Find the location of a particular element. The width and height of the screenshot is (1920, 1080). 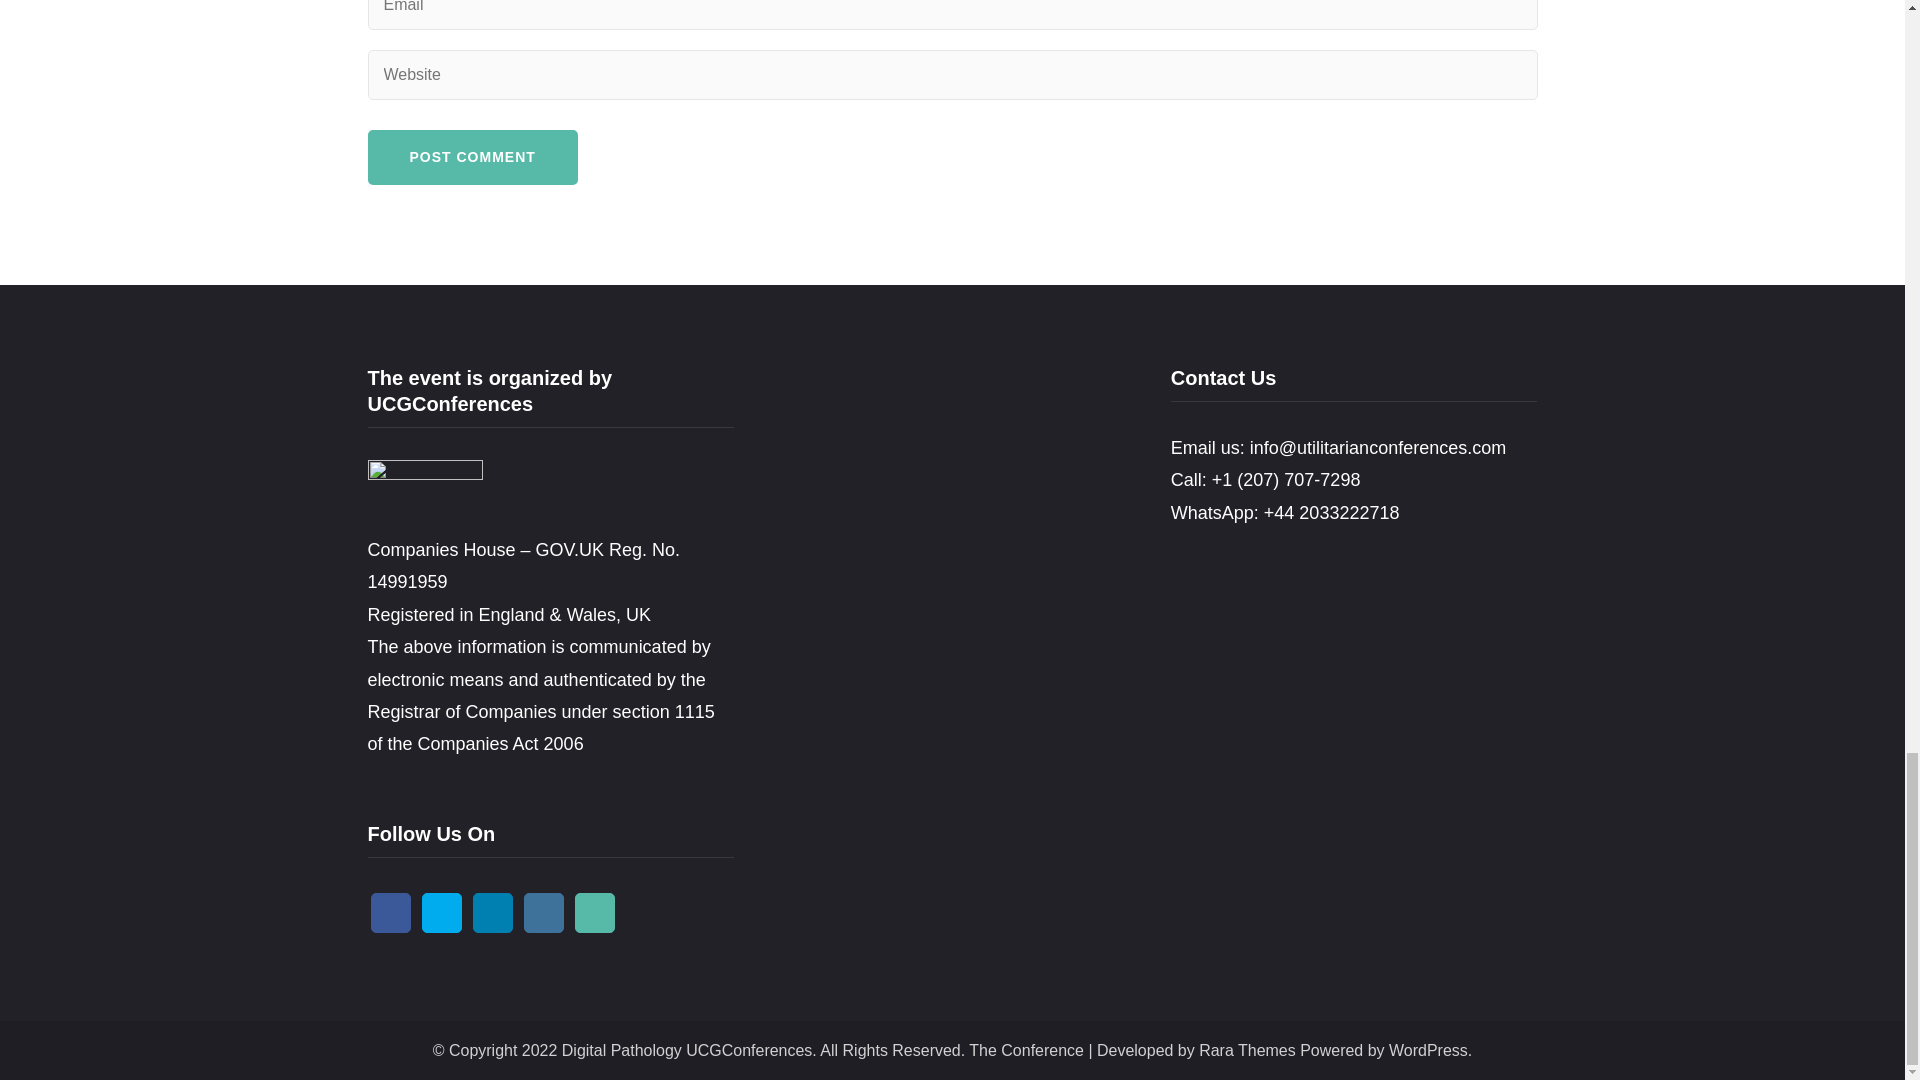

pinterest is located at coordinates (594, 913).